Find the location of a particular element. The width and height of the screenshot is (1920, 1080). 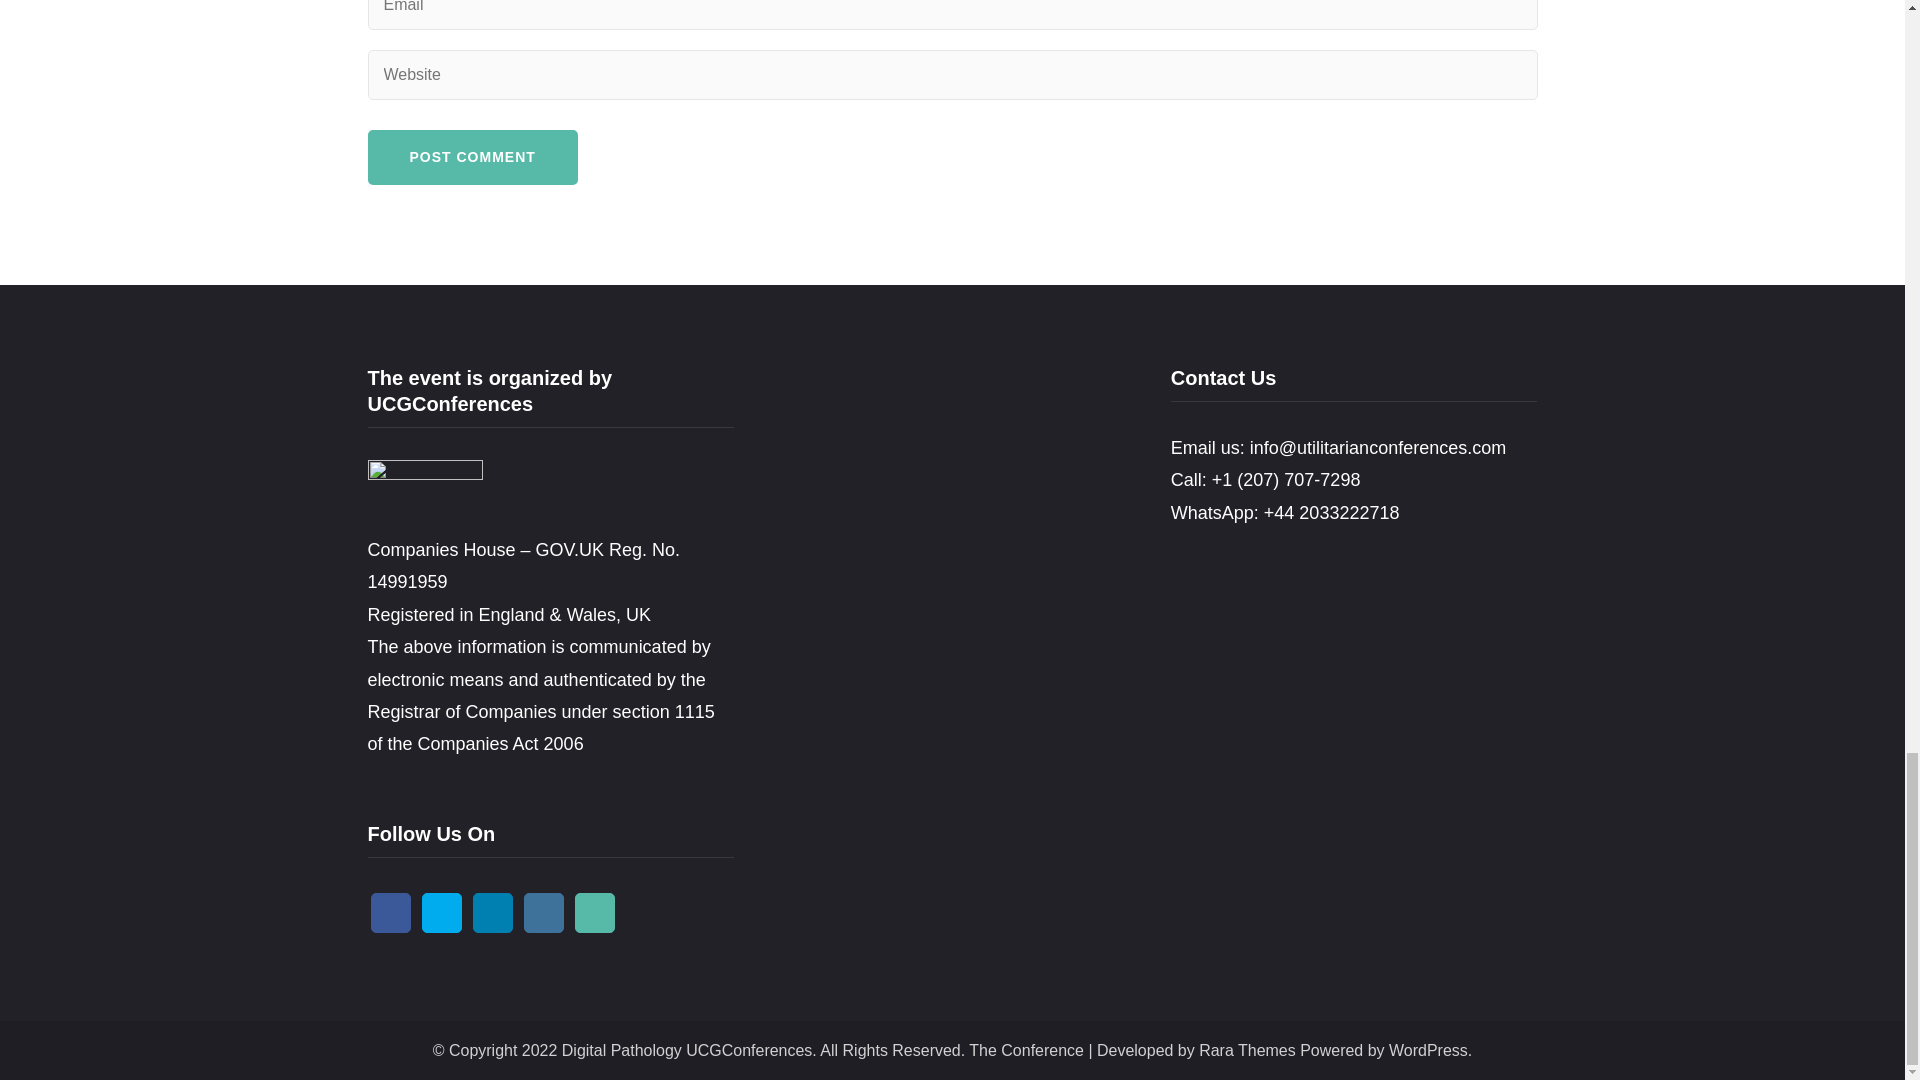

pinterest is located at coordinates (594, 913).